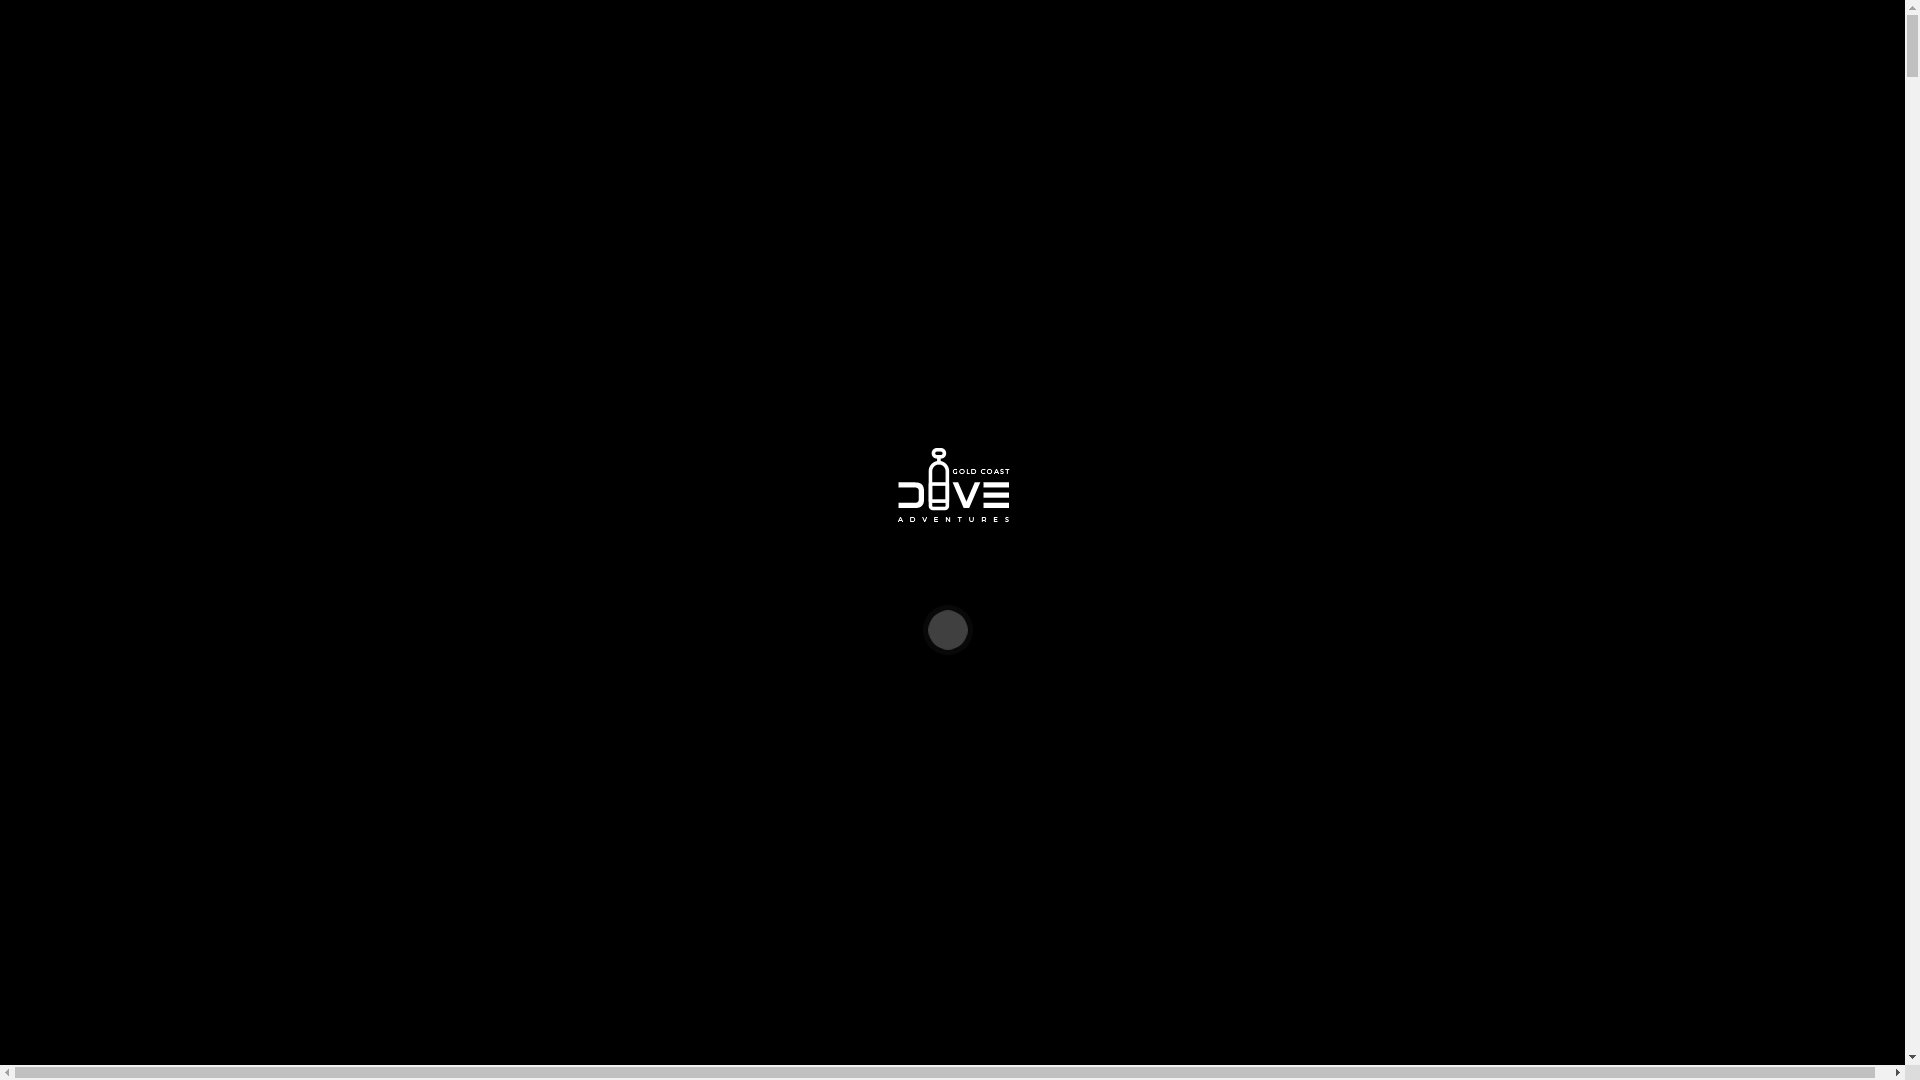 This screenshot has height=1080, width=1920. Describe the element at coordinates (194, 824) in the screenshot. I see `Adventures Beyond the Gold Coast` at that location.